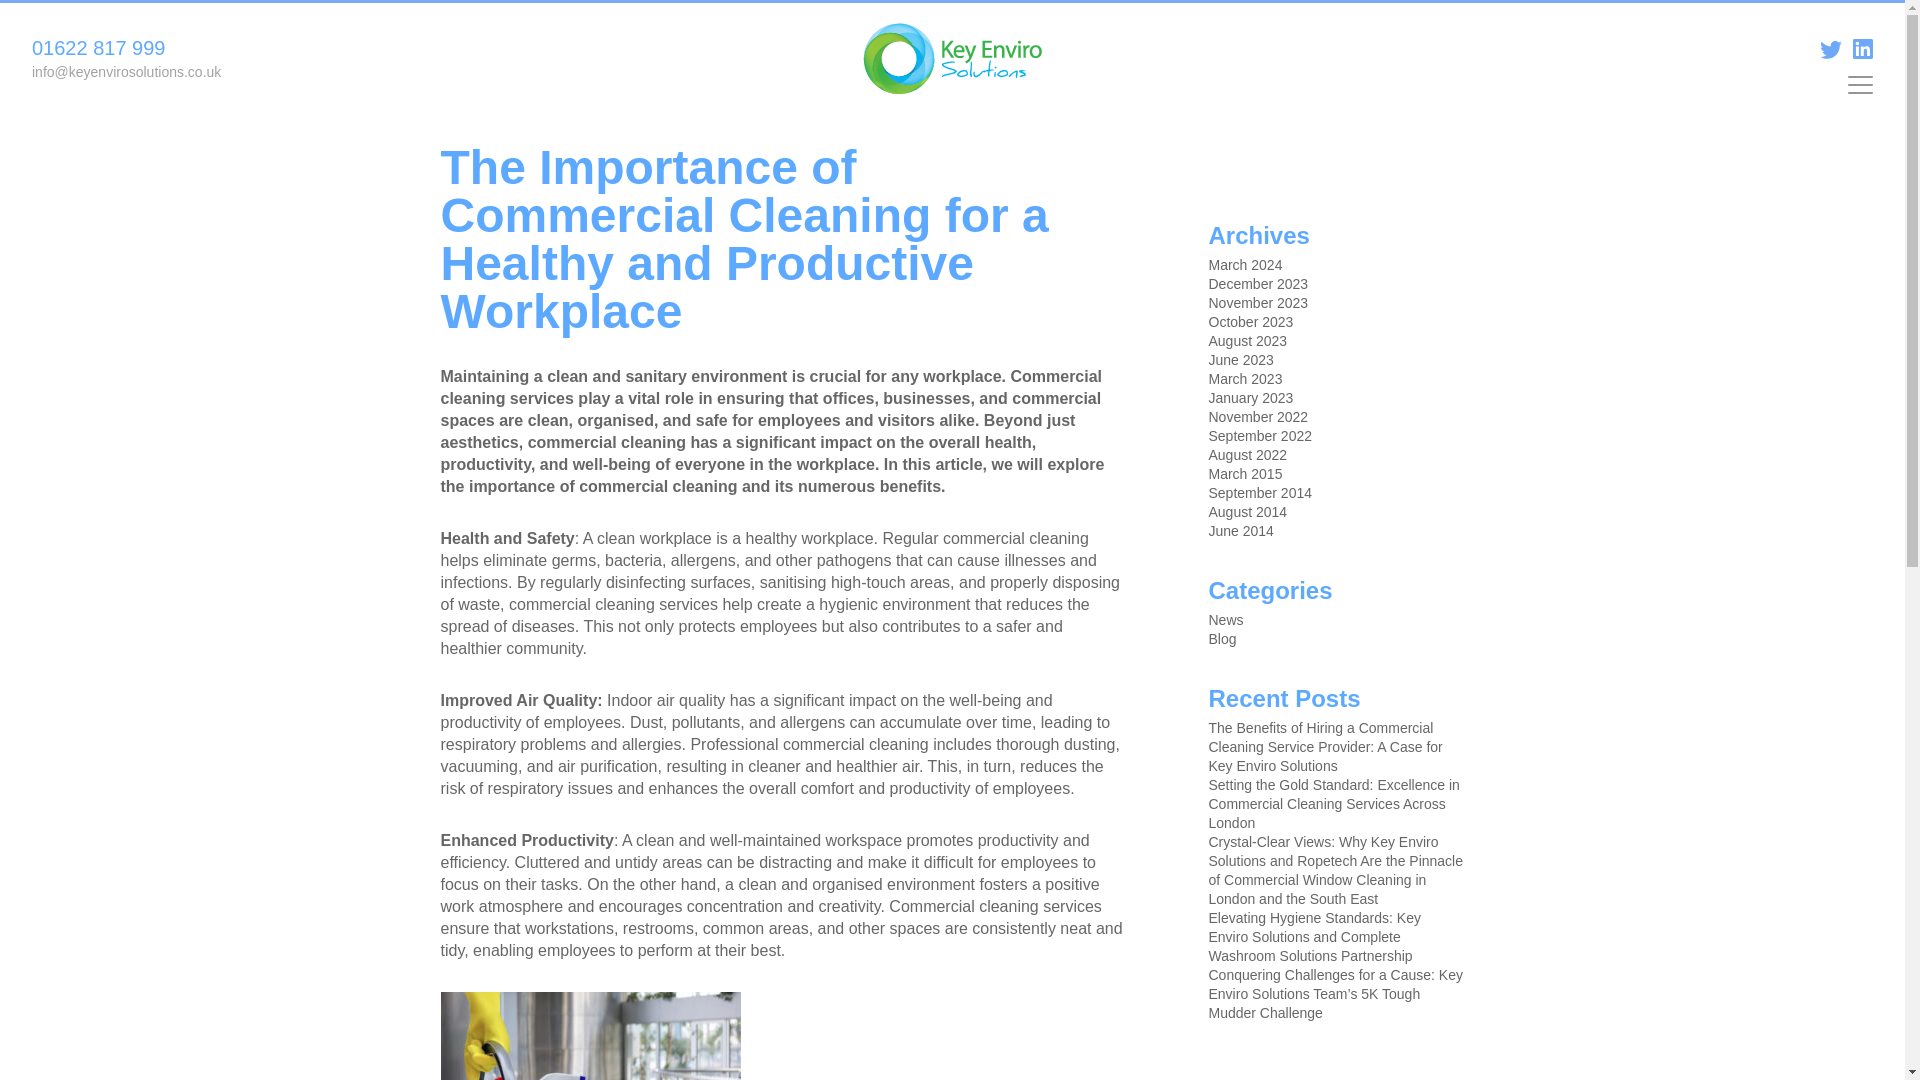 This screenshot has height=1080, width=1920. I want to click on November 2022, so click(1257, 417).